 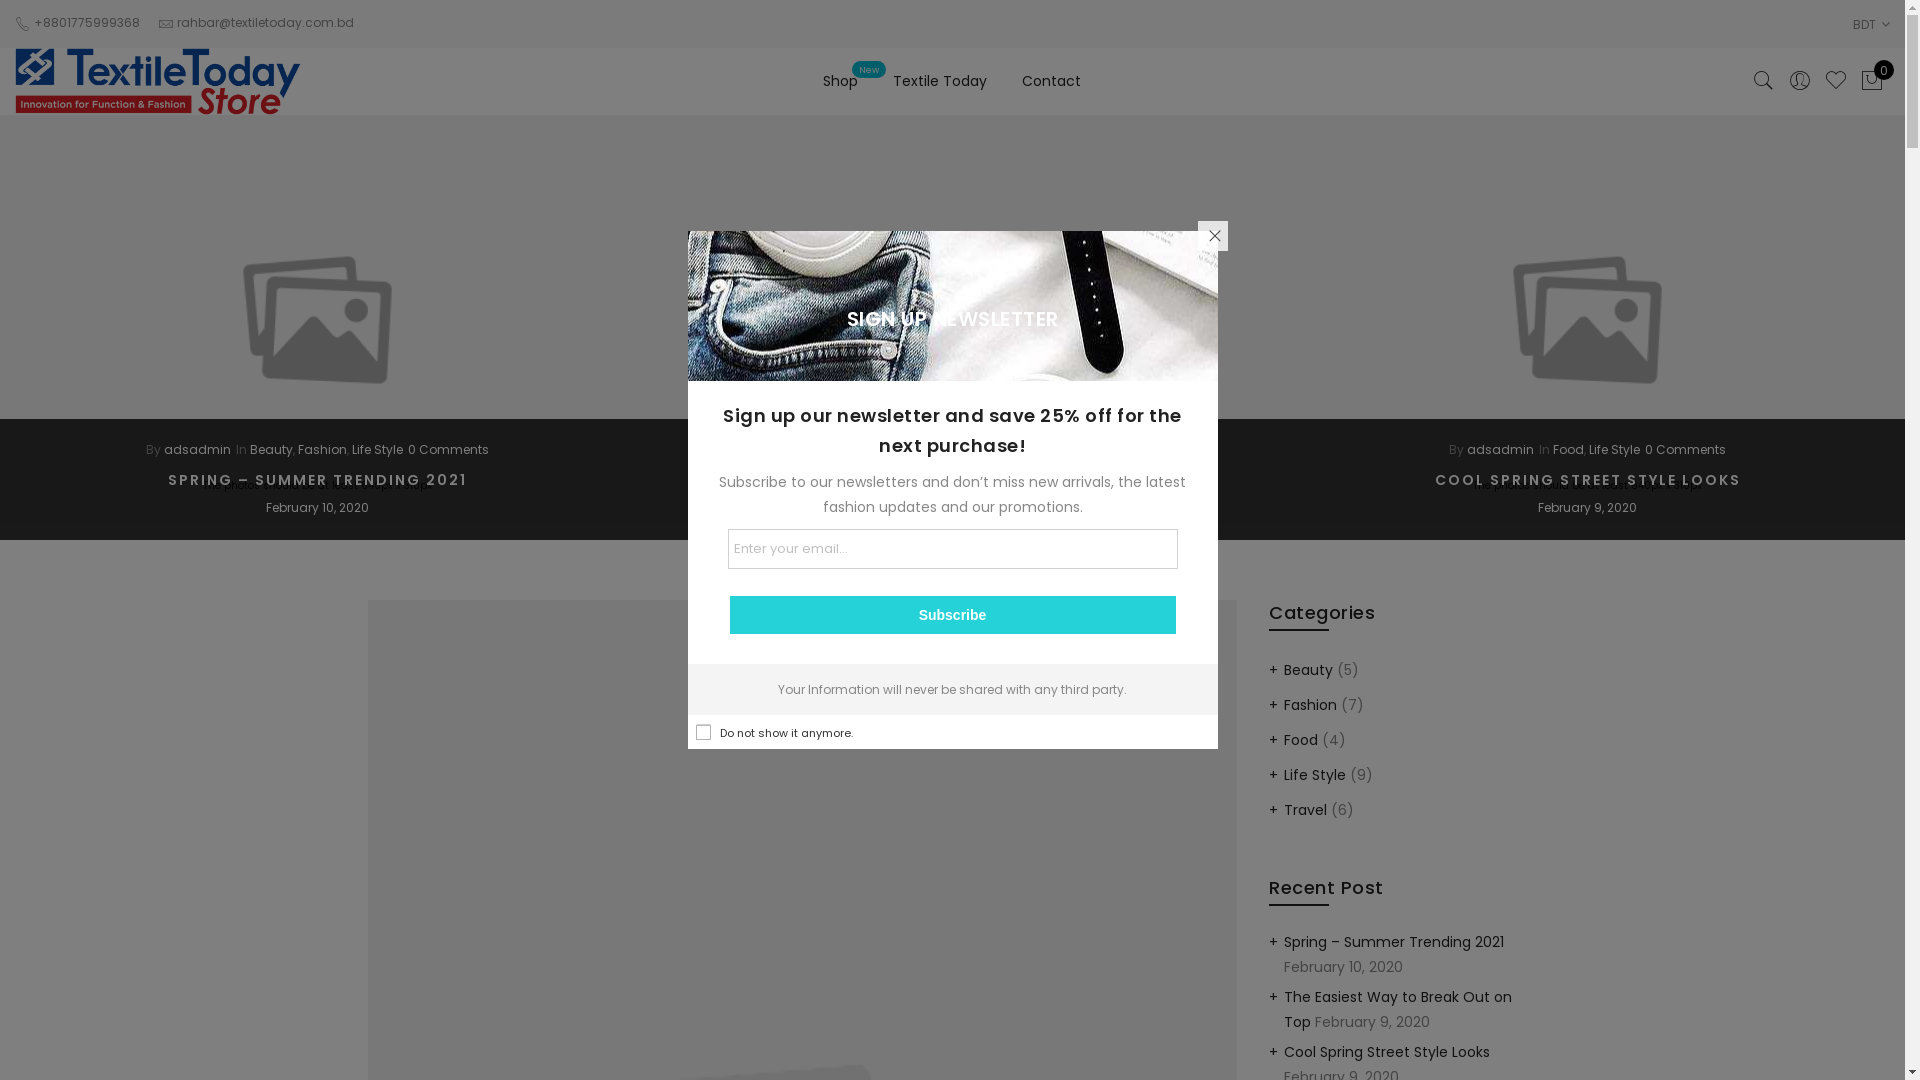 I want to click on Shop, so click(x=840, y=81).